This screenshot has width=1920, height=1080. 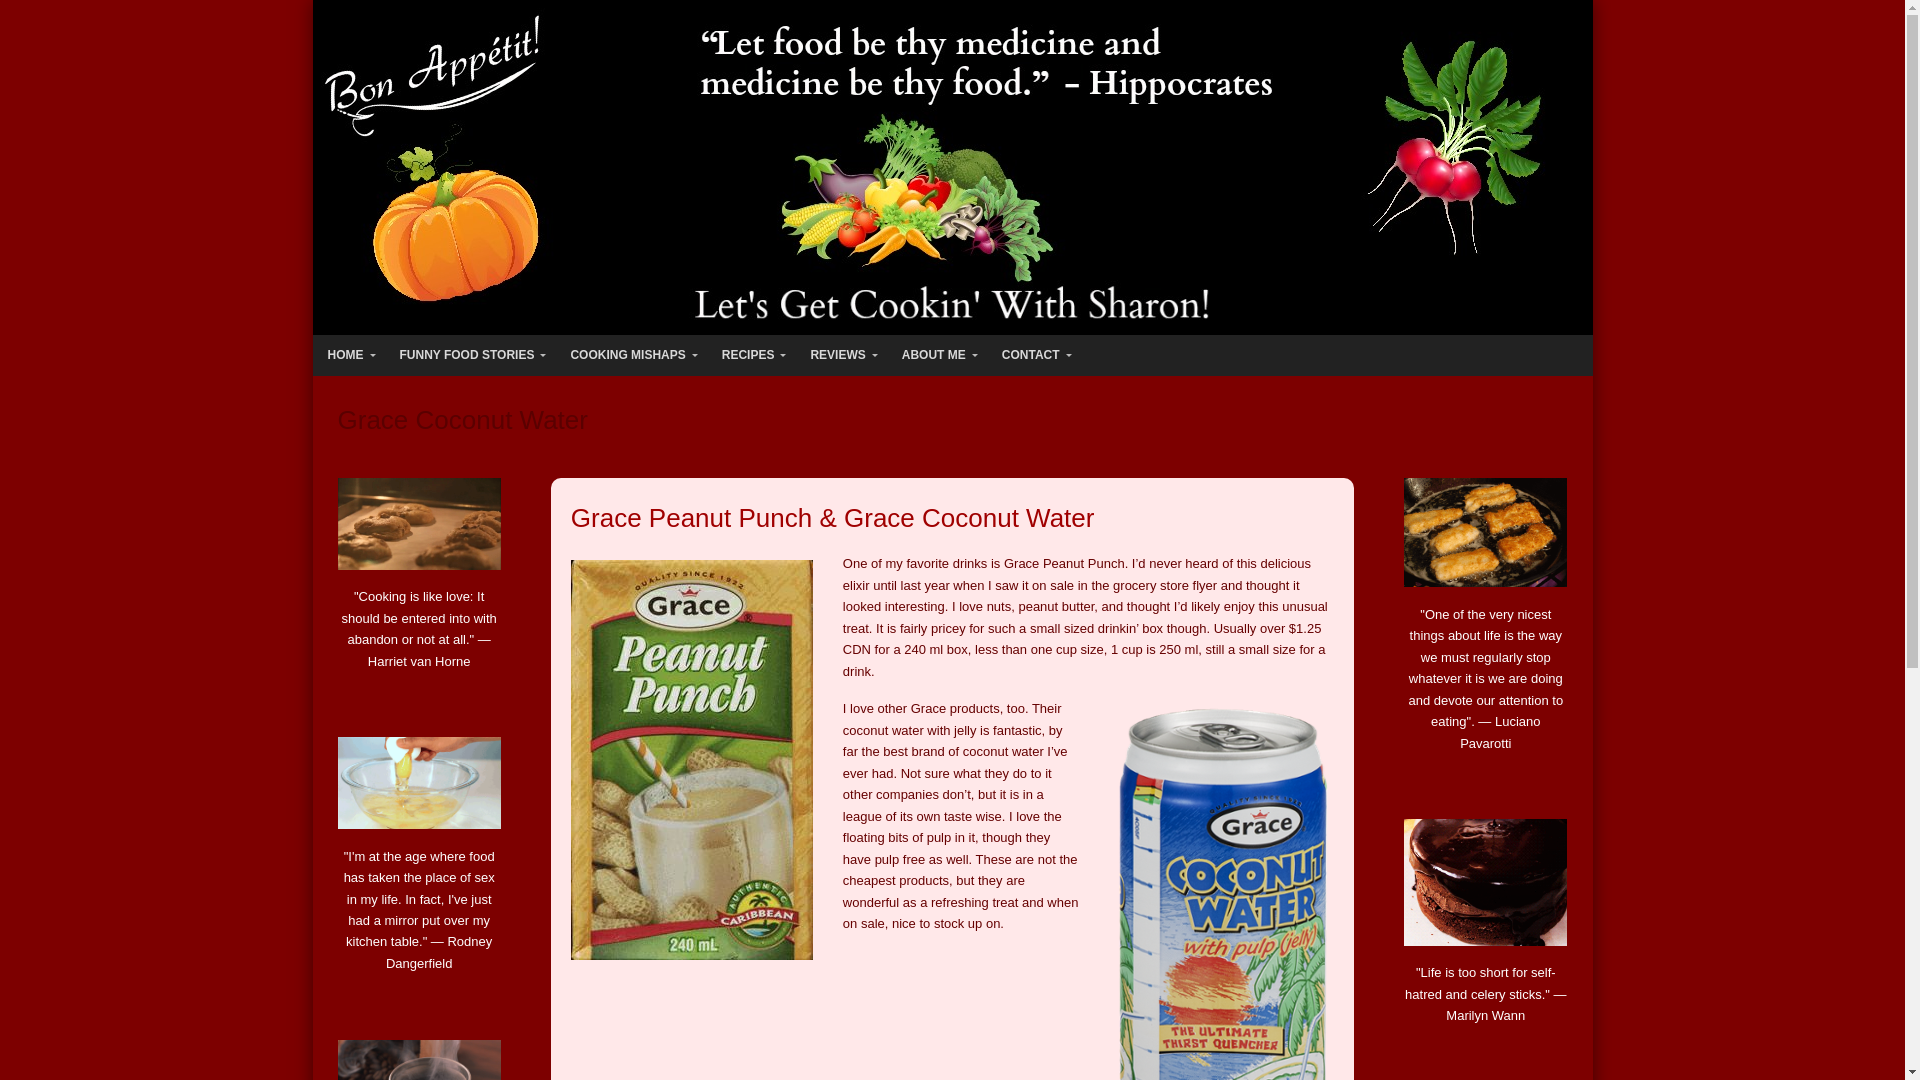 I want to click on COOKING MISHAPS, so click(x=629, y=354).